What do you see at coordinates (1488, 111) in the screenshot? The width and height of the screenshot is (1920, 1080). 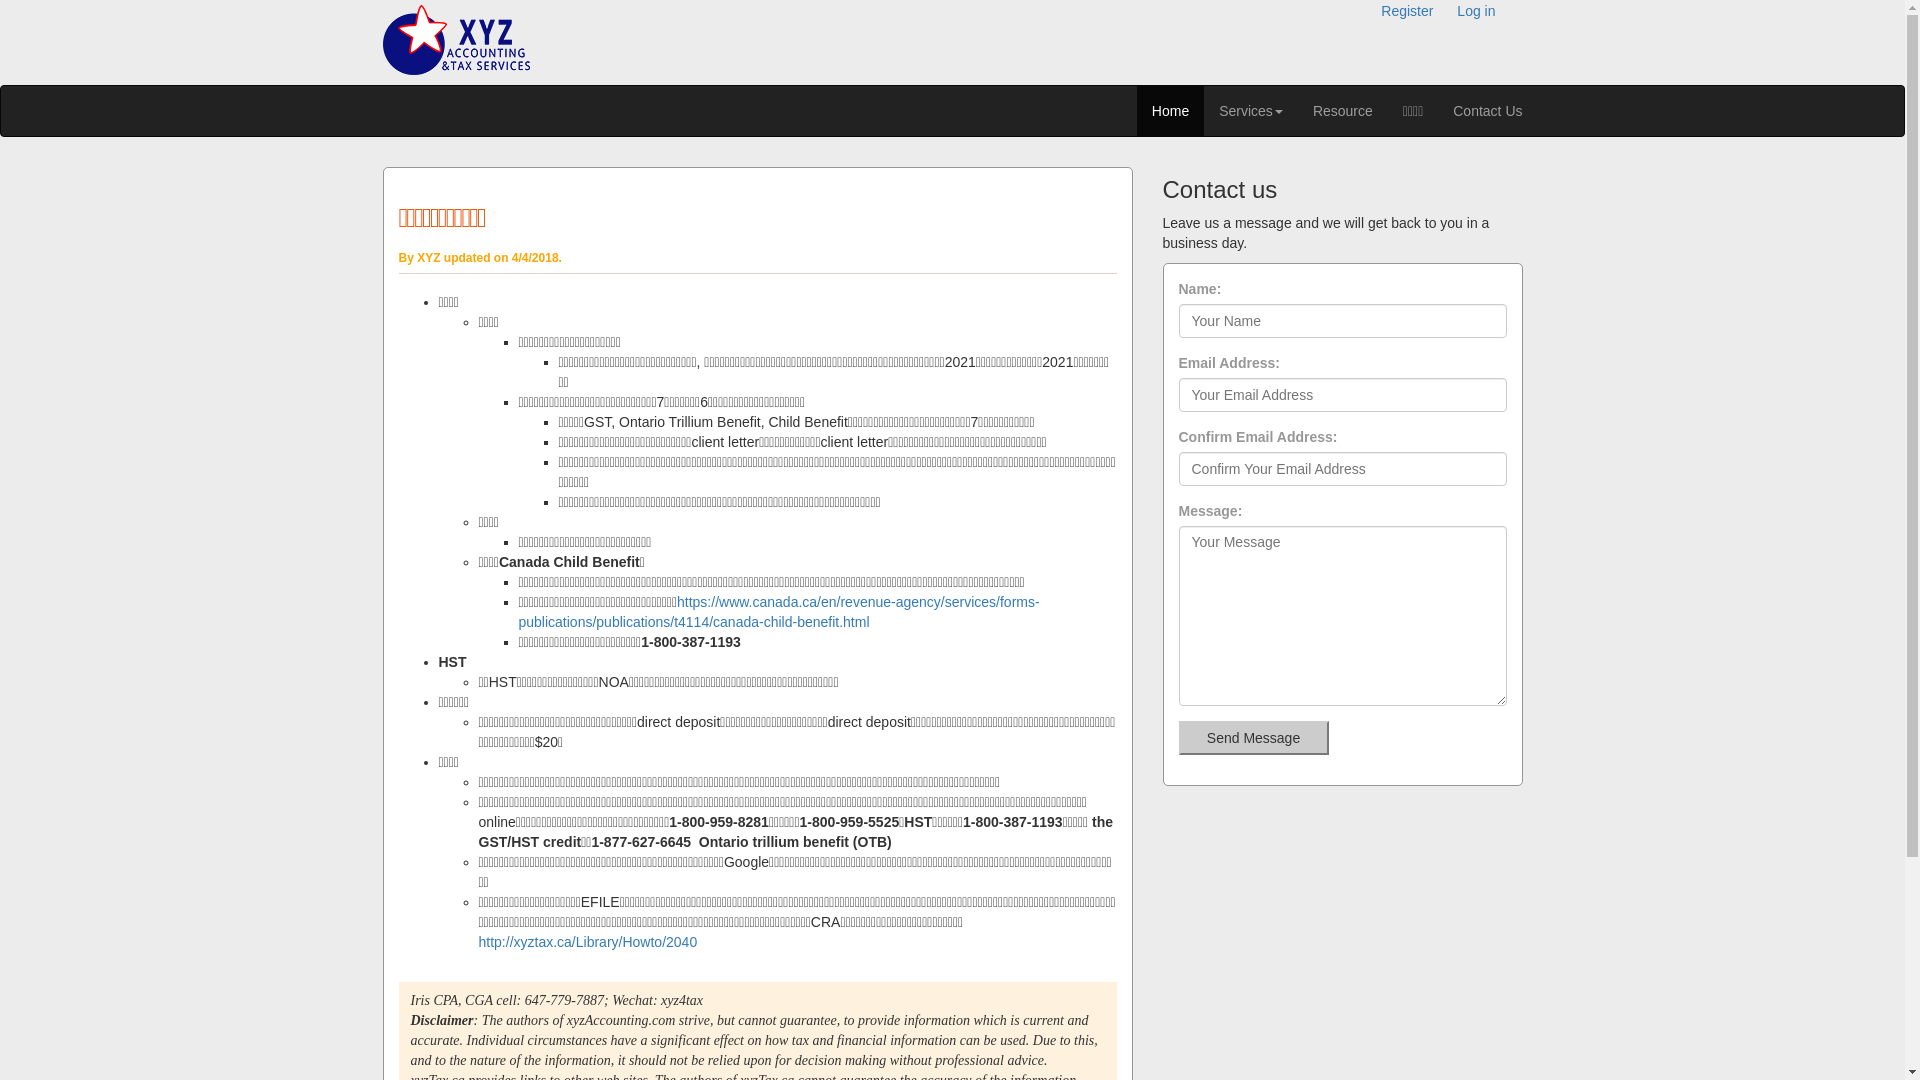 I see `Contact Us` at bounding box center [1488, 111].